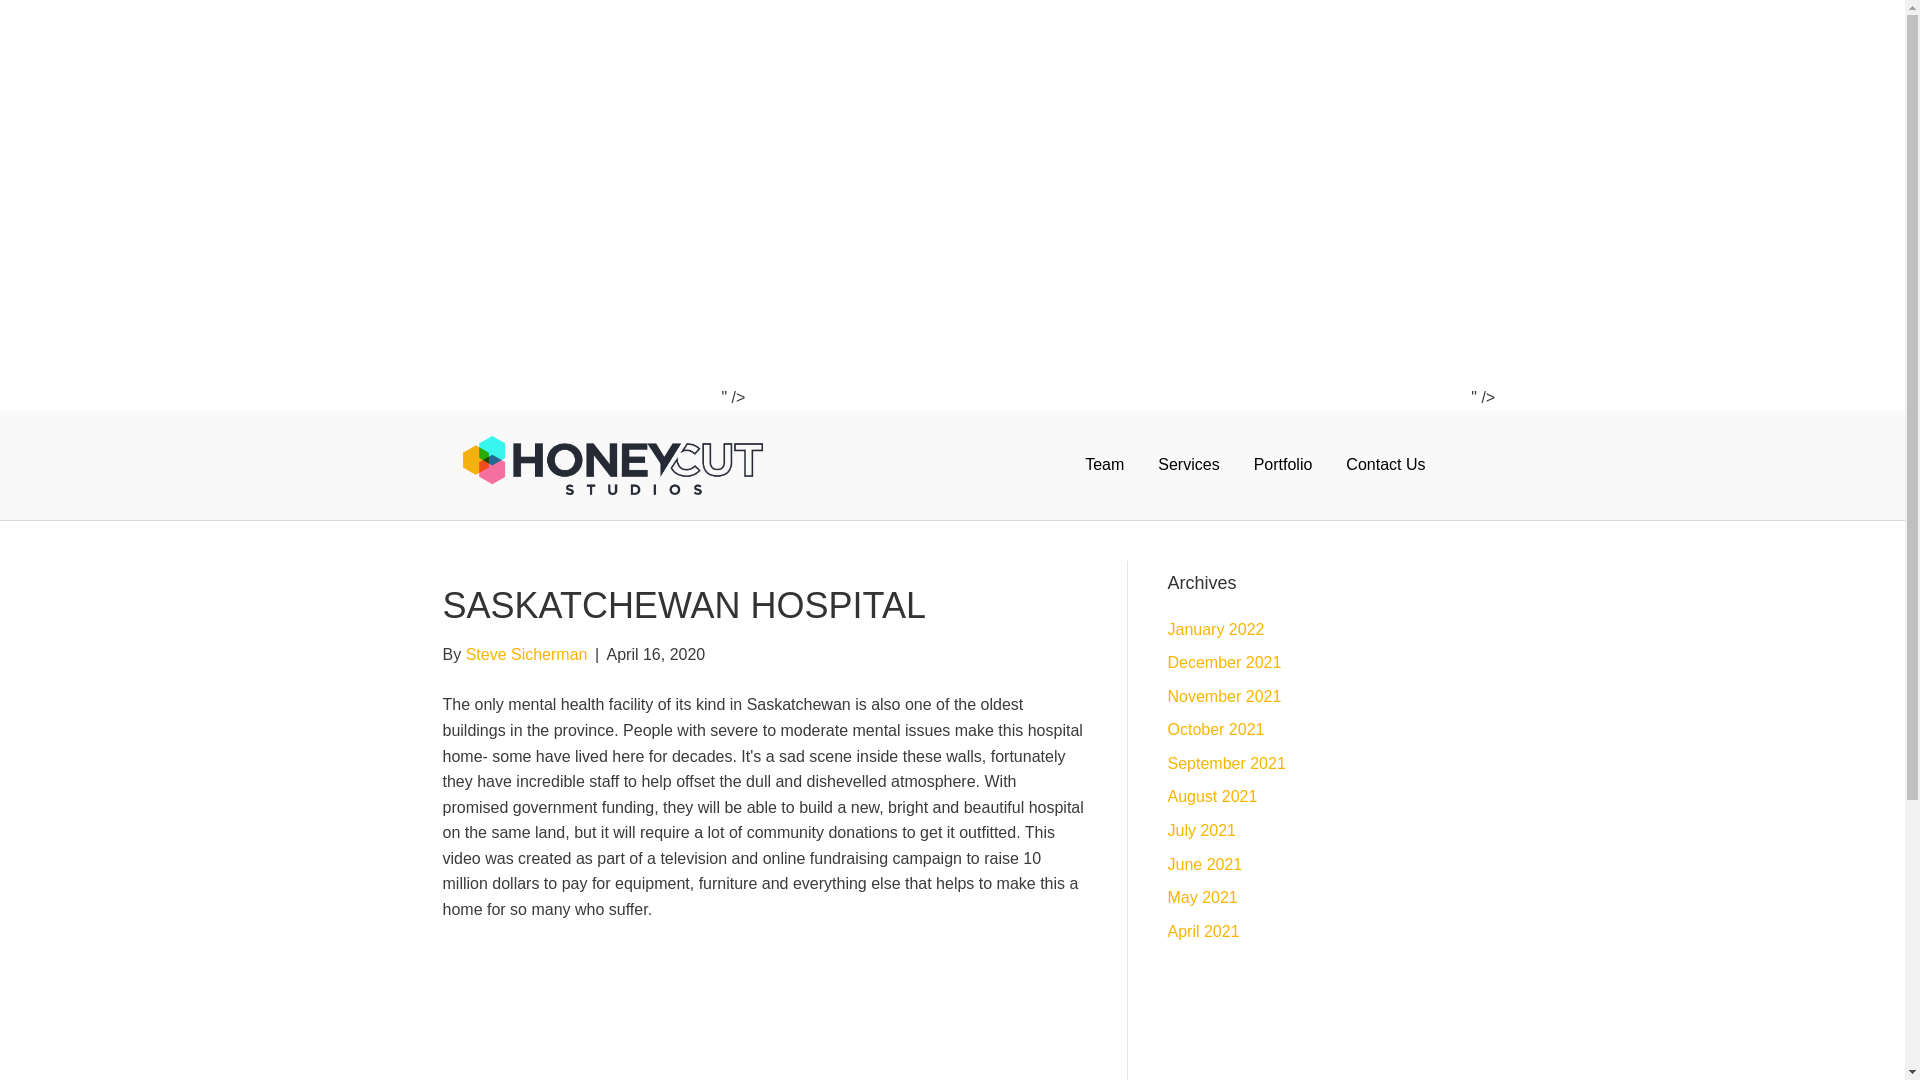 This screenshot has height=1080, width=1920. Describe the element at coordinates (1224, 662) in the screenshot. I see `December 2021` at that location.